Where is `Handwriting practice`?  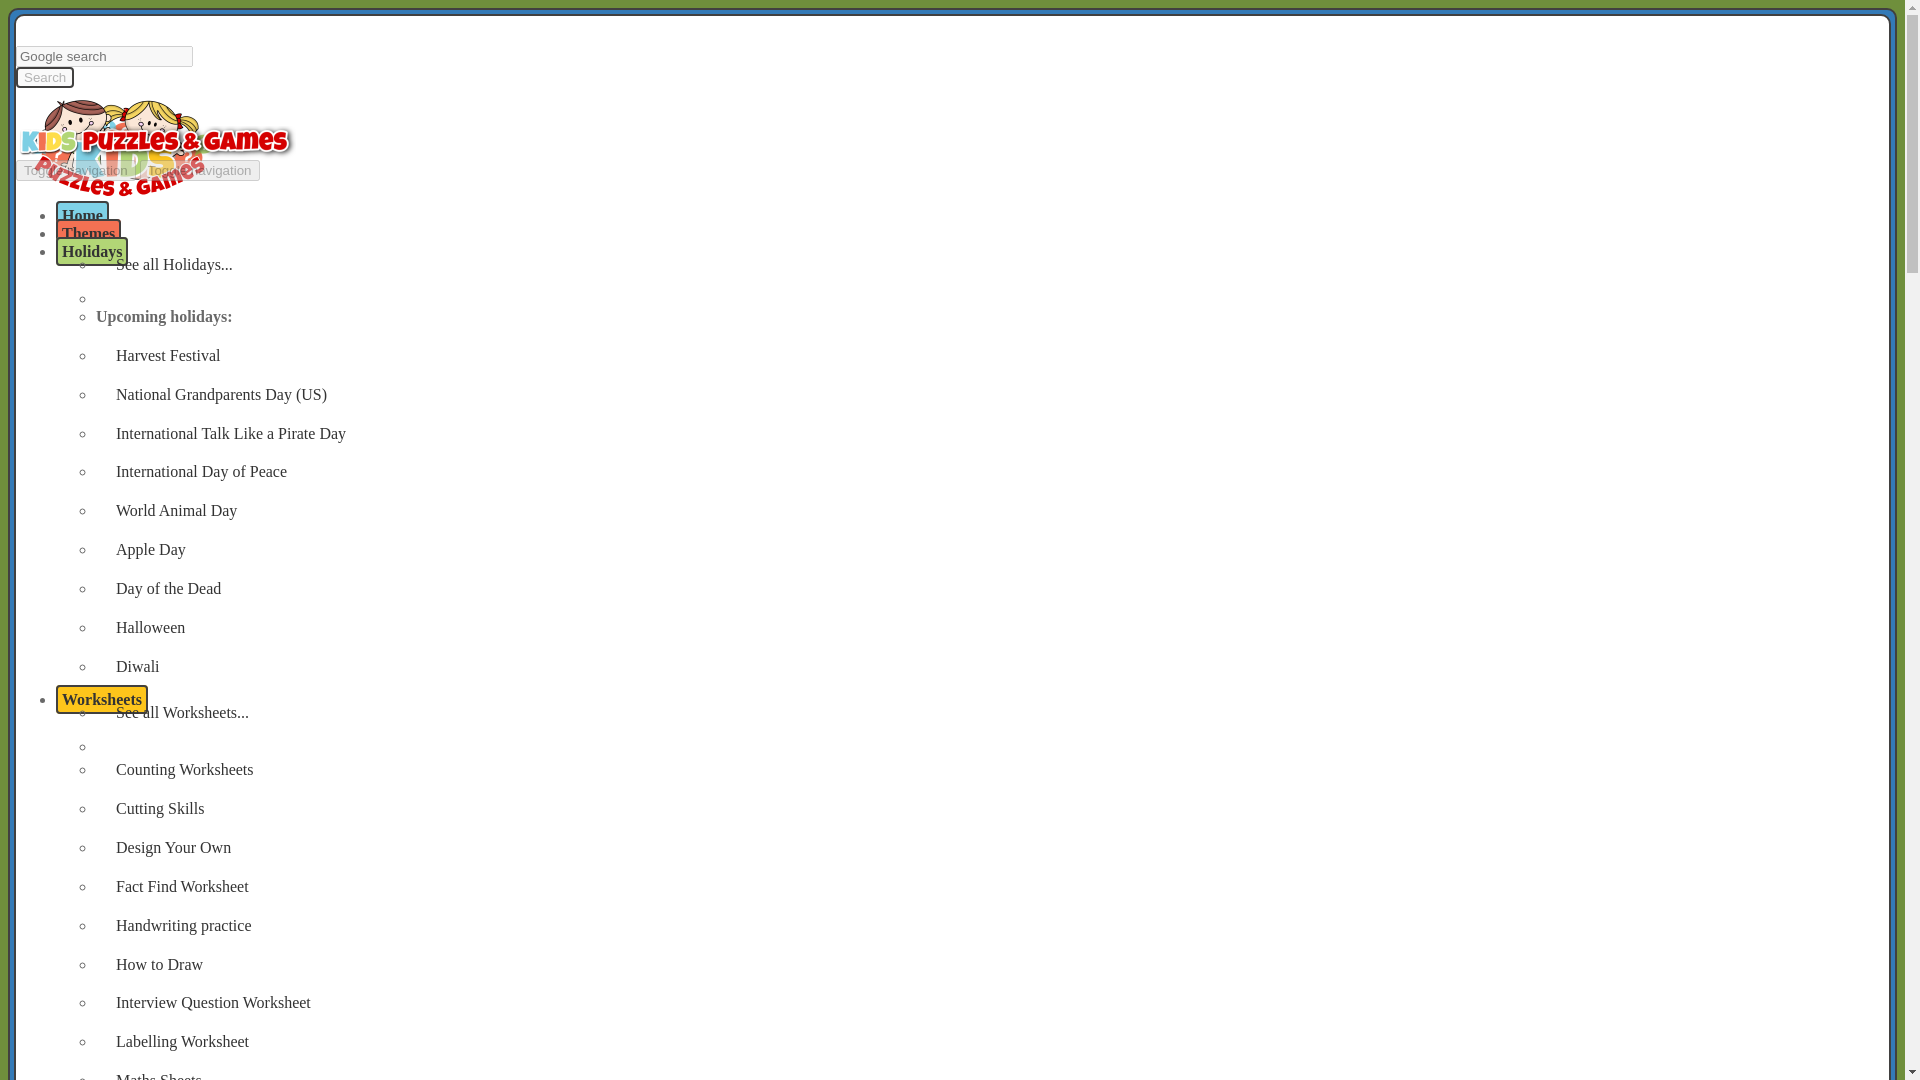
Handwriting practice is located at coordinates (990, 926).